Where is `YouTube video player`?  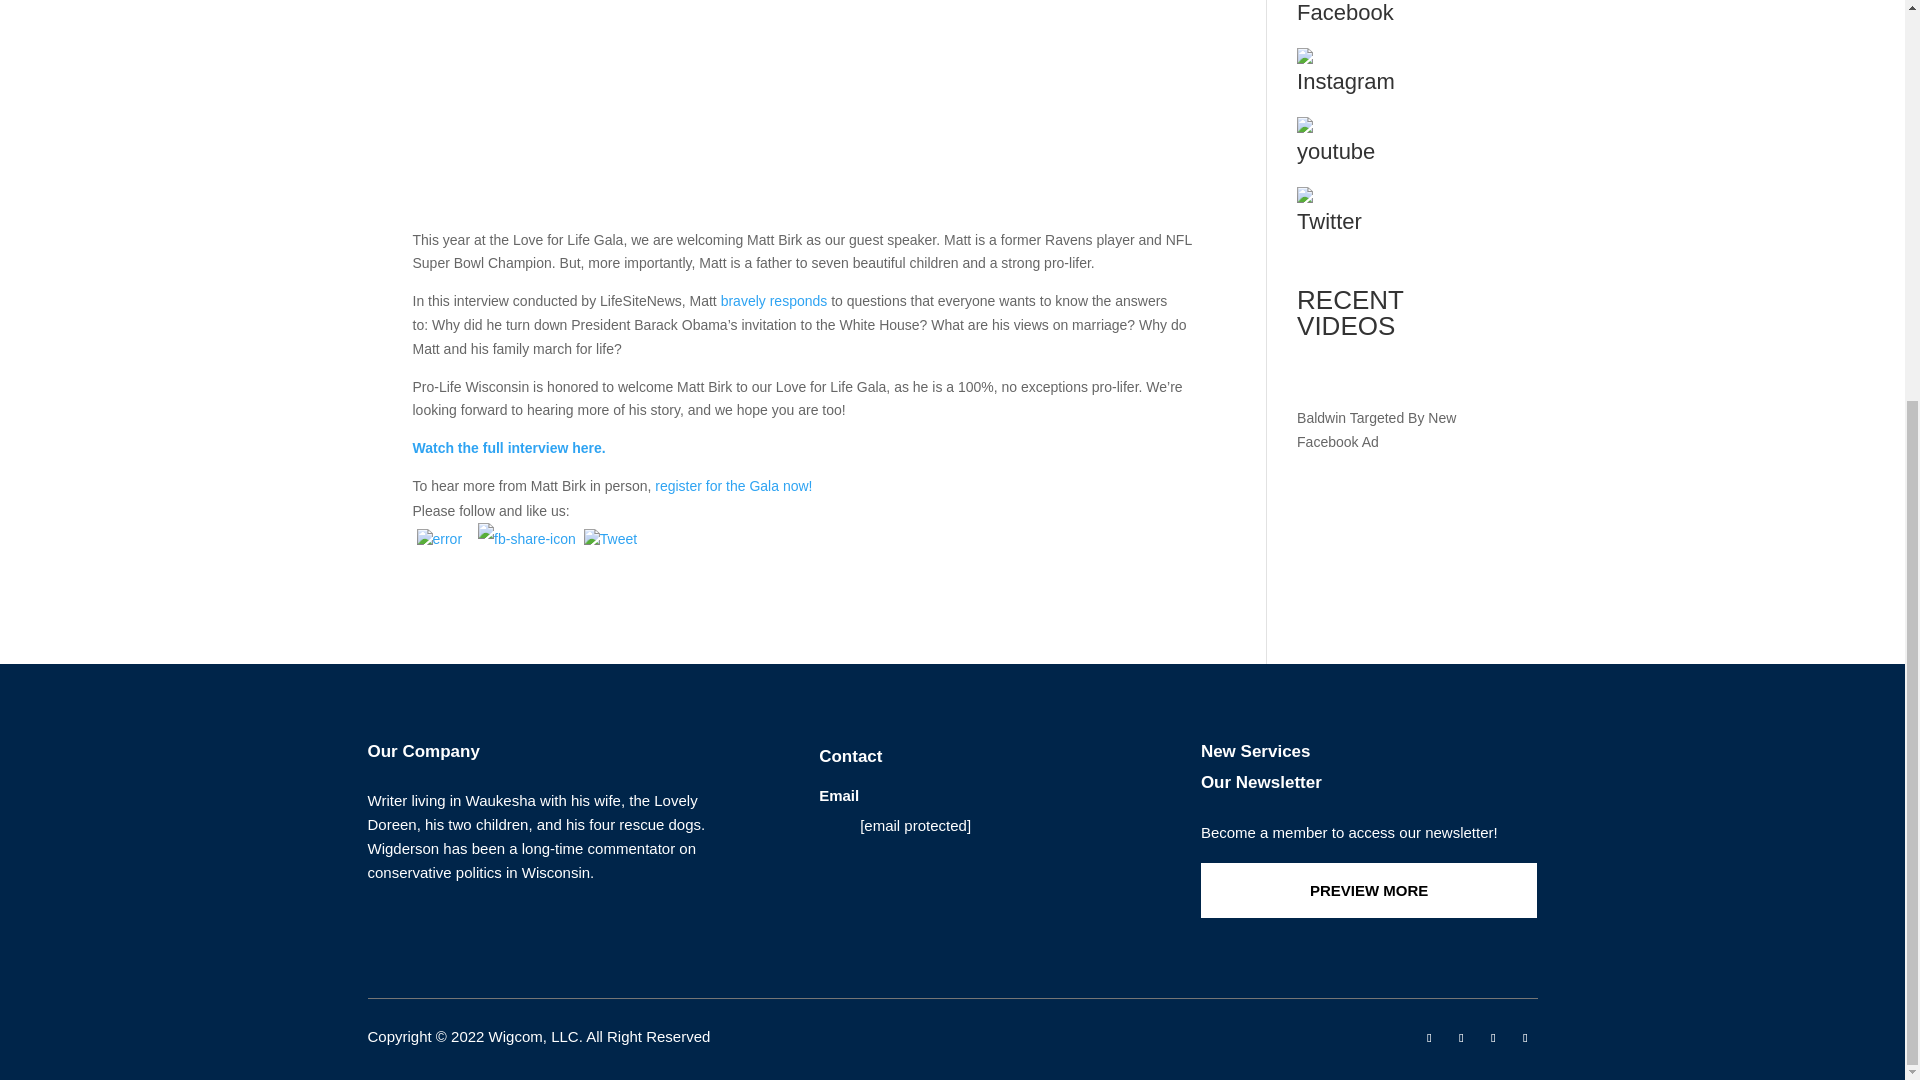 YouTube video player is located at coordinates (1394, 373).